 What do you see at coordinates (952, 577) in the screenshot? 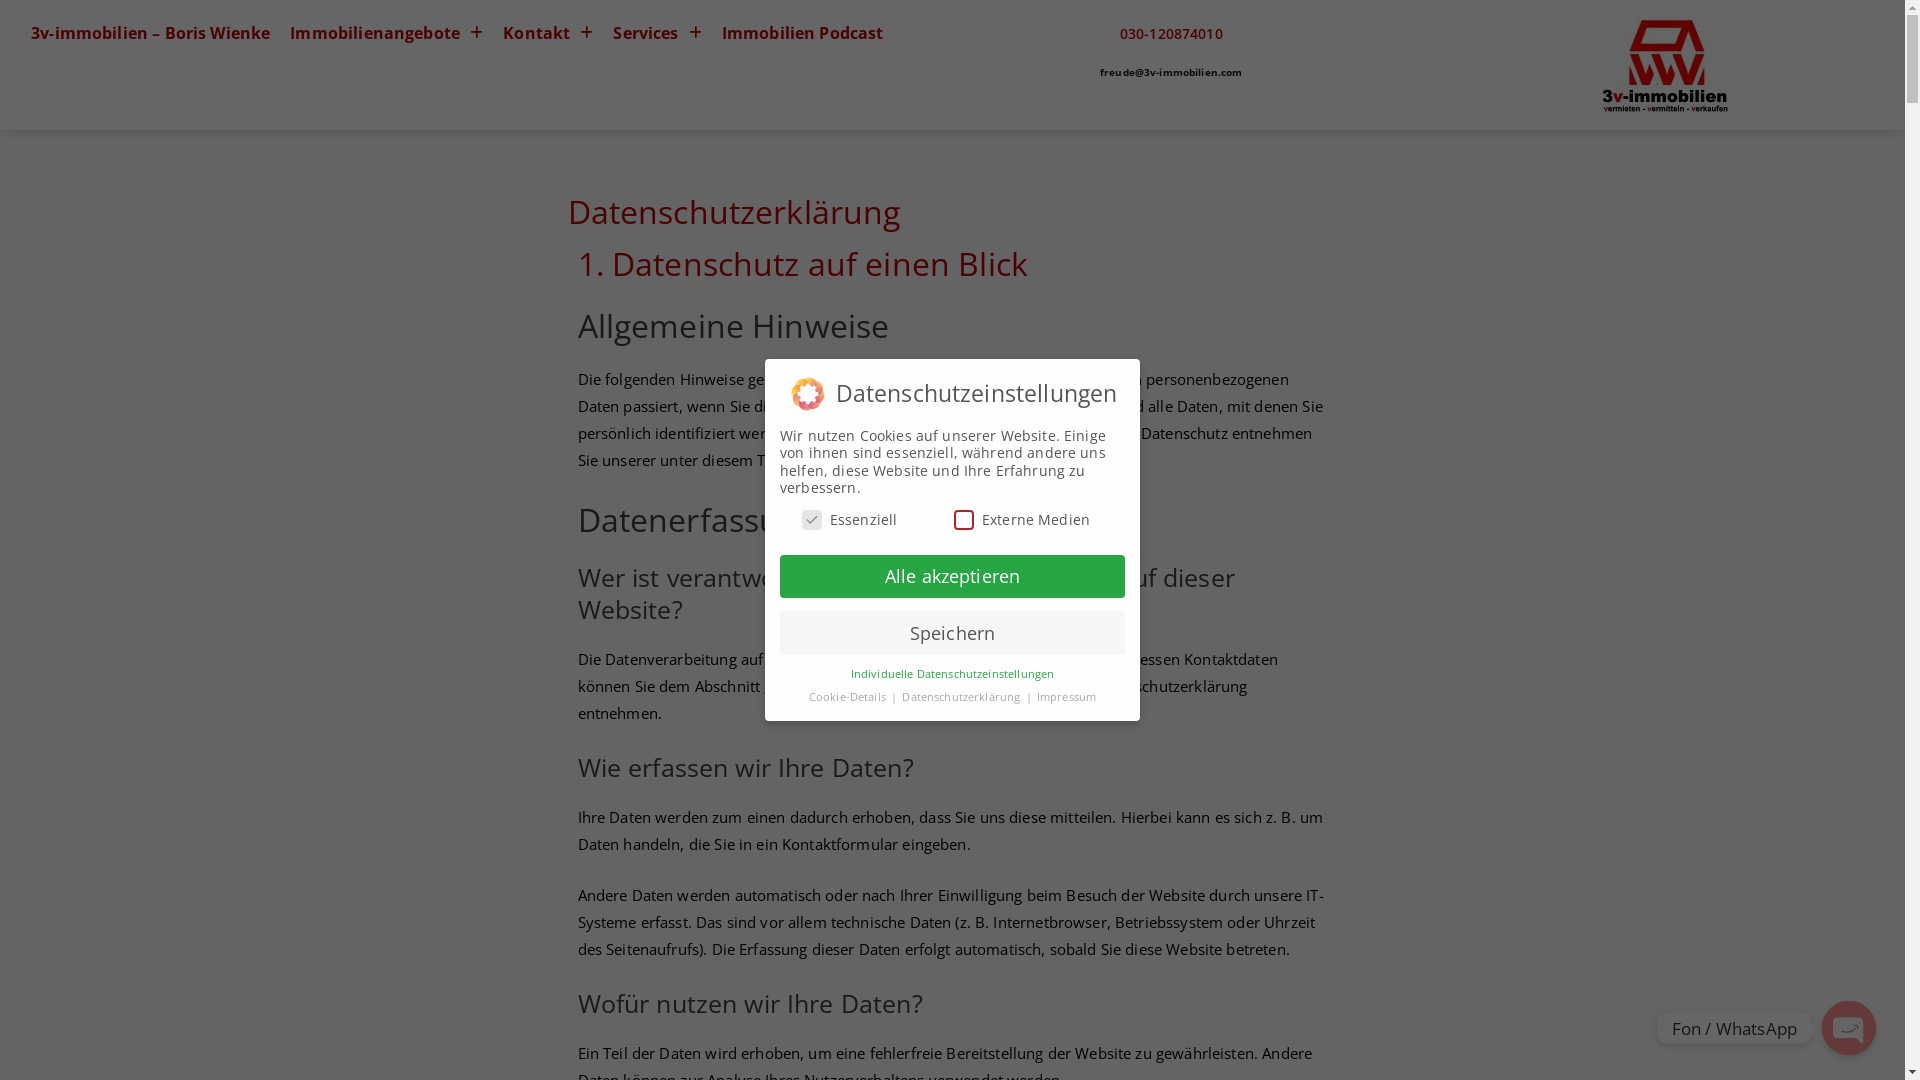
I see `Alle akzeptieren` at bounding box center [952, 577].